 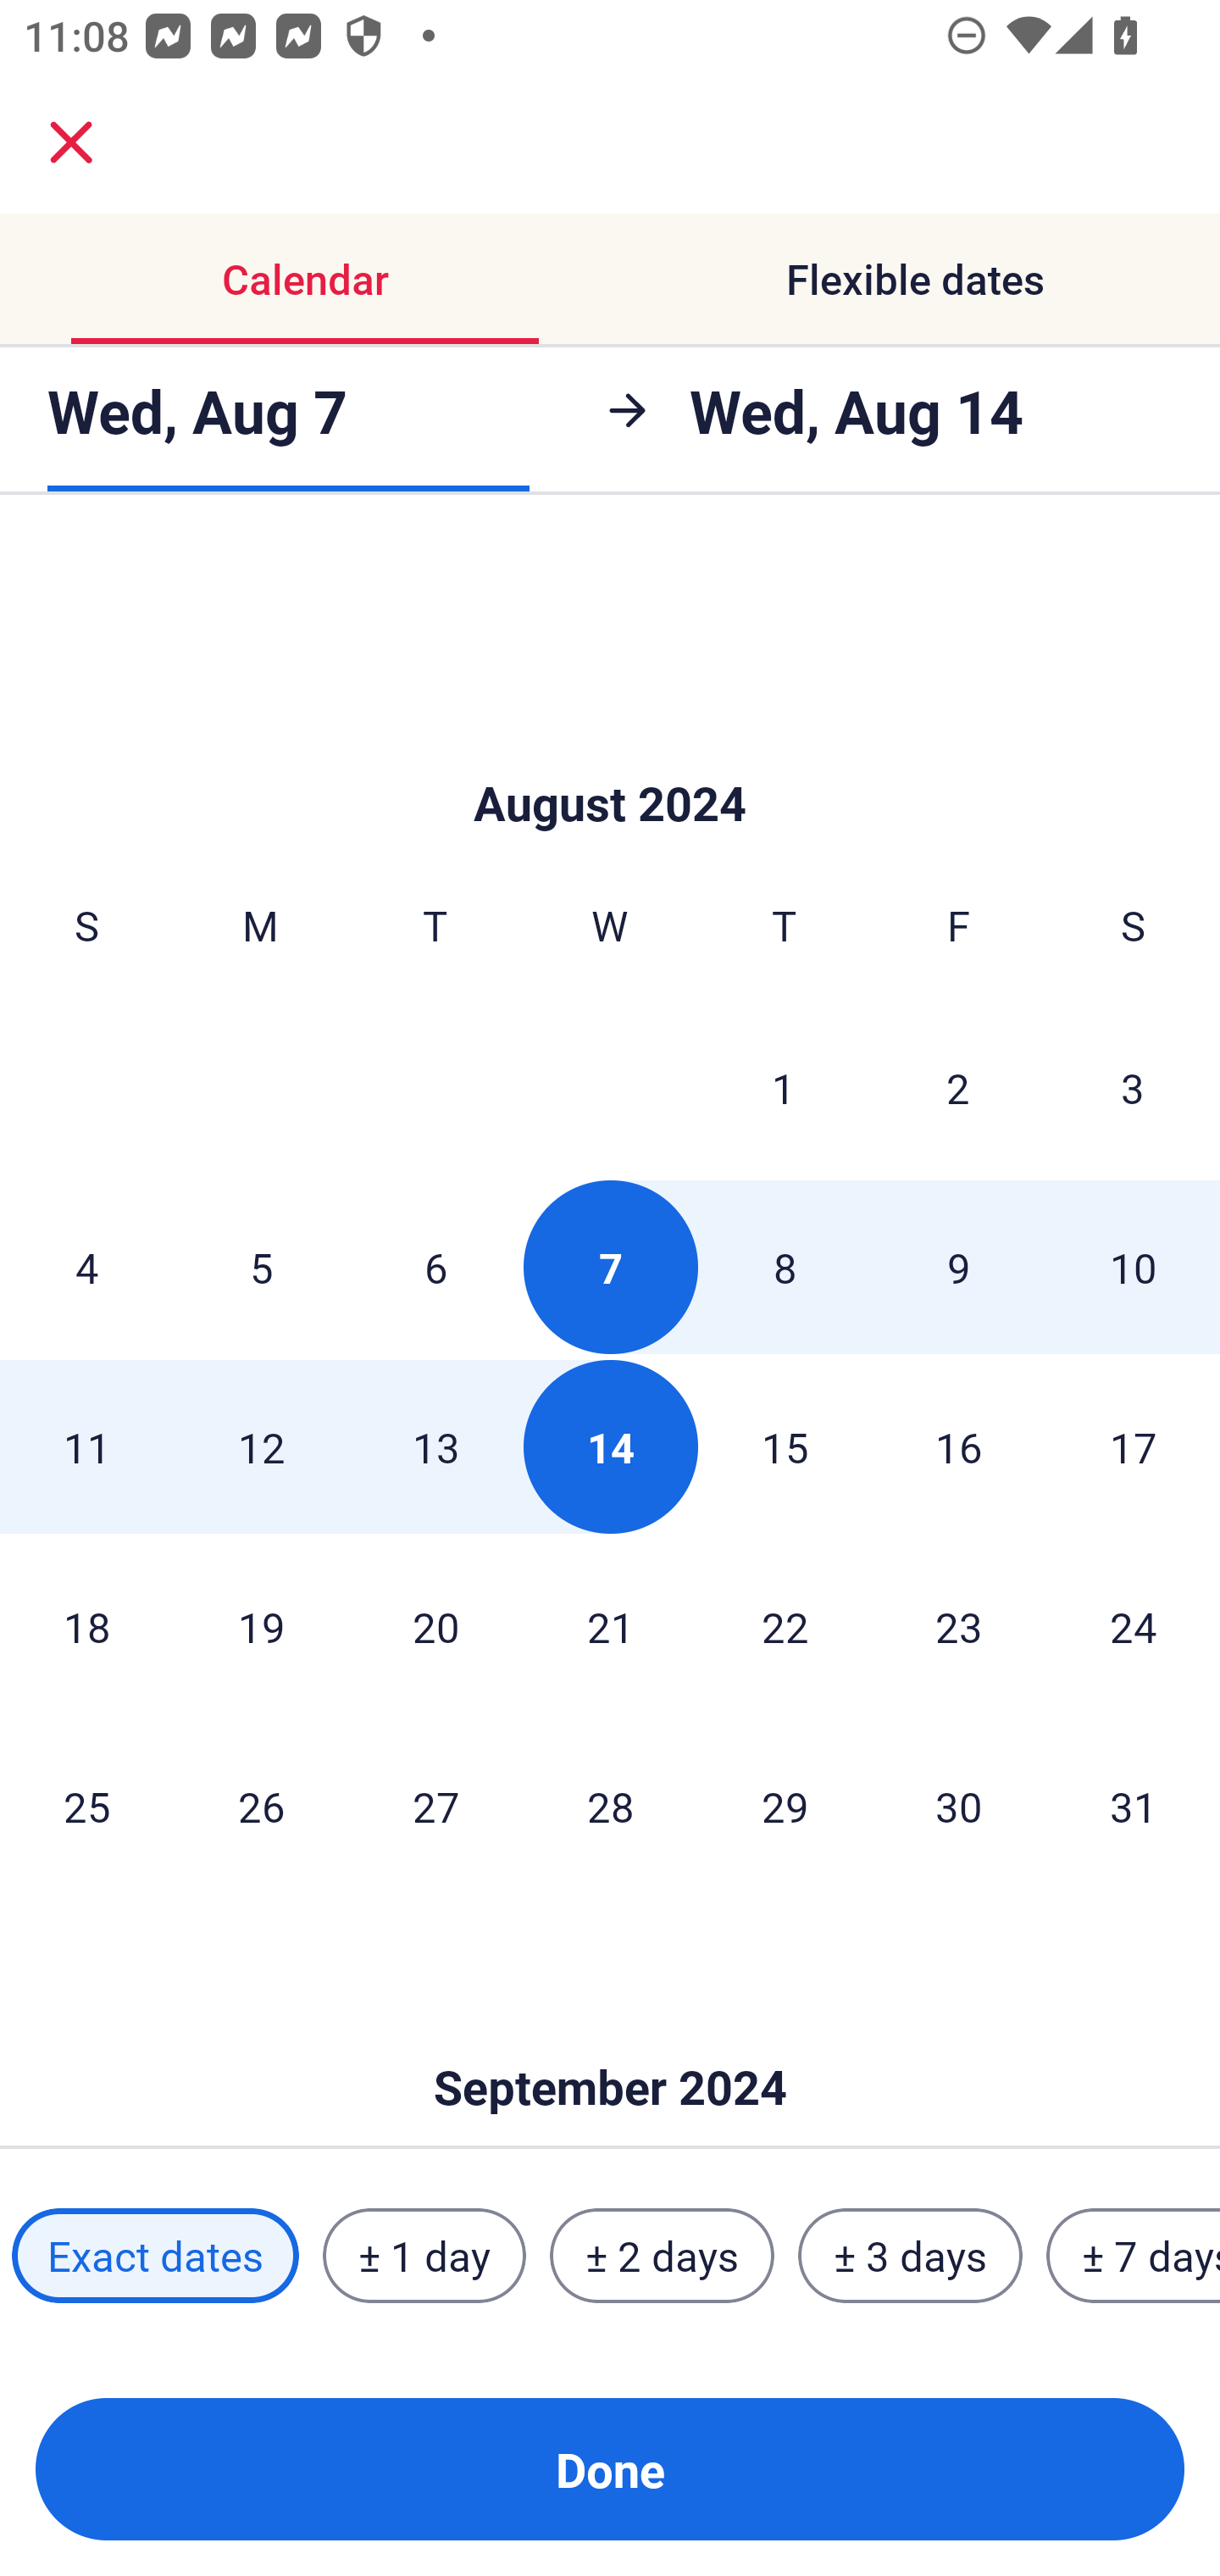 What do you see at coordinates (435, 1626) in the screenshot?
I see `20 Tuesday, August 20, 2024` at bounding box center [435, 1626].